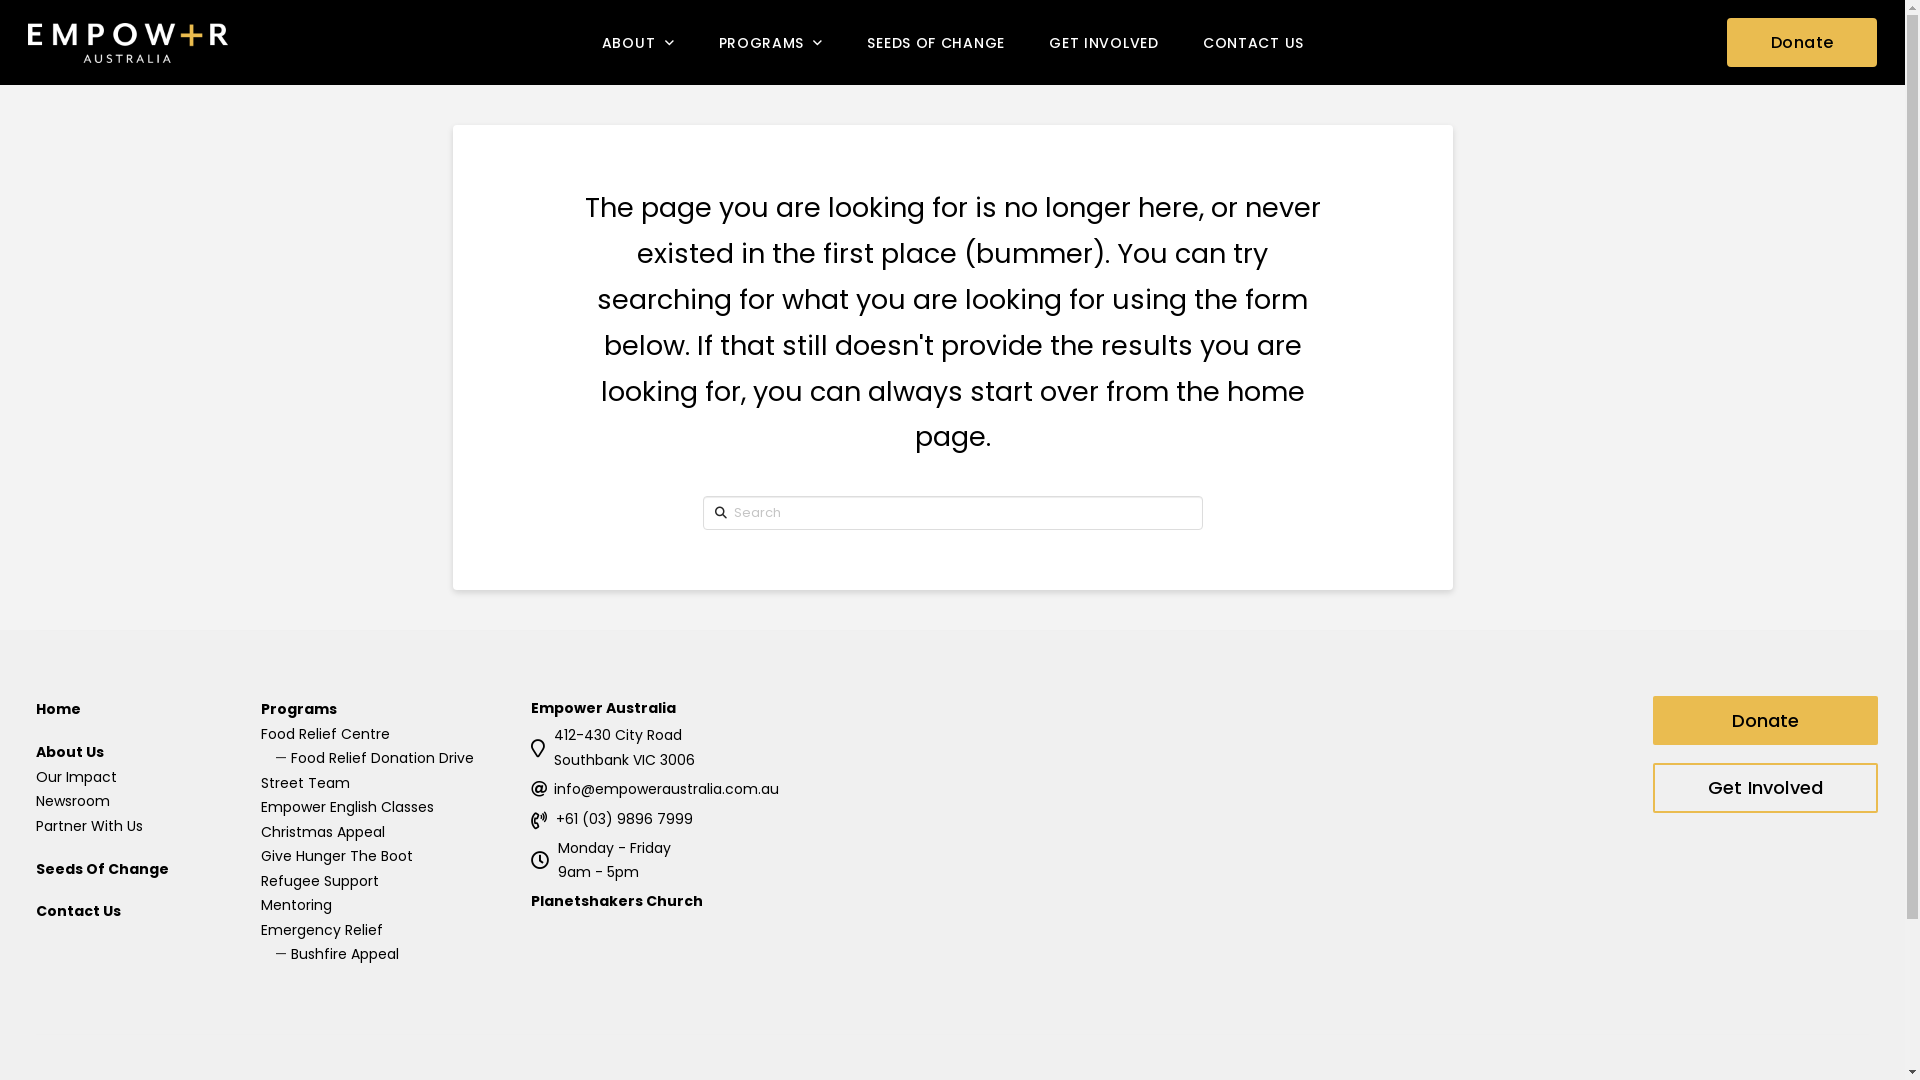 The width and height of the screenshot is (1920, 1080). What do you see at coordinates (76, 777) in the screenshot?
I see `Our Impact` at bounding box center [76, 777].